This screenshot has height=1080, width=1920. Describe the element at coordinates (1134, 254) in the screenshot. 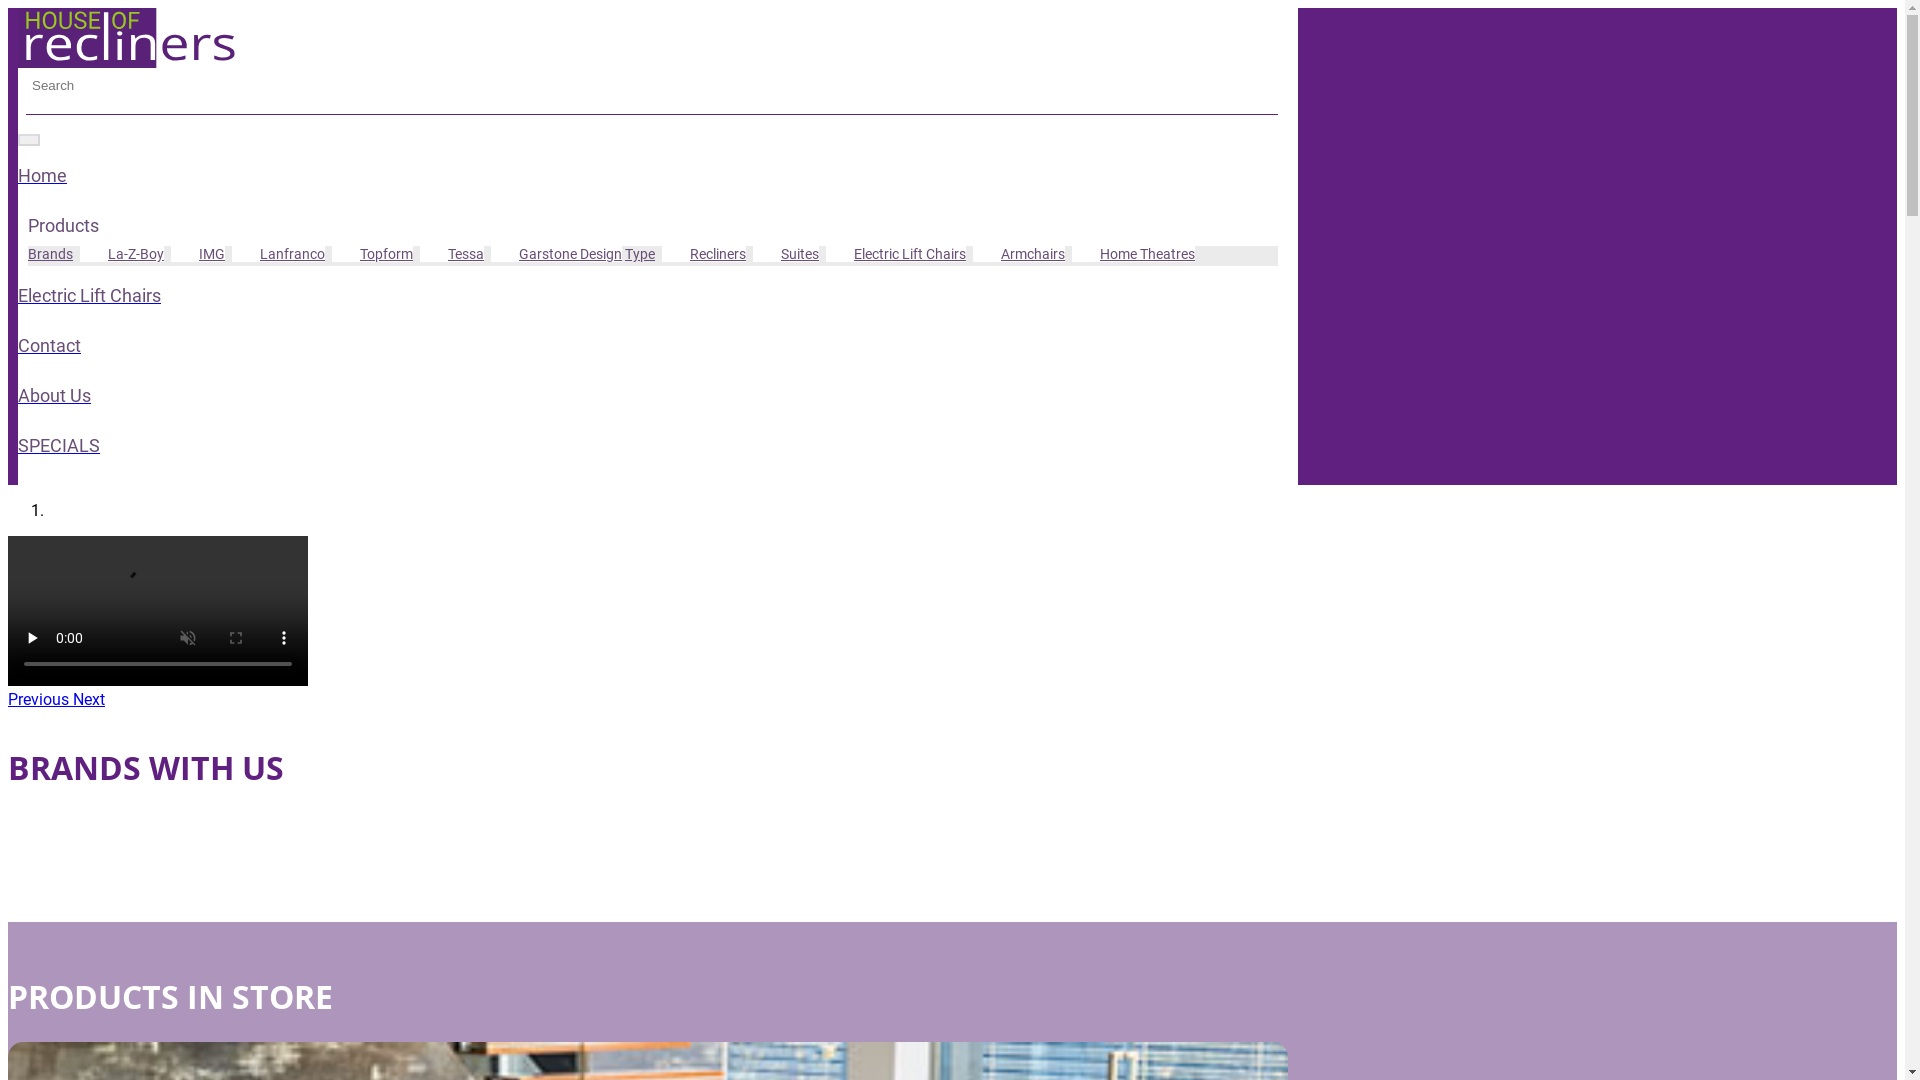

I see `Home Theatres` at that location.